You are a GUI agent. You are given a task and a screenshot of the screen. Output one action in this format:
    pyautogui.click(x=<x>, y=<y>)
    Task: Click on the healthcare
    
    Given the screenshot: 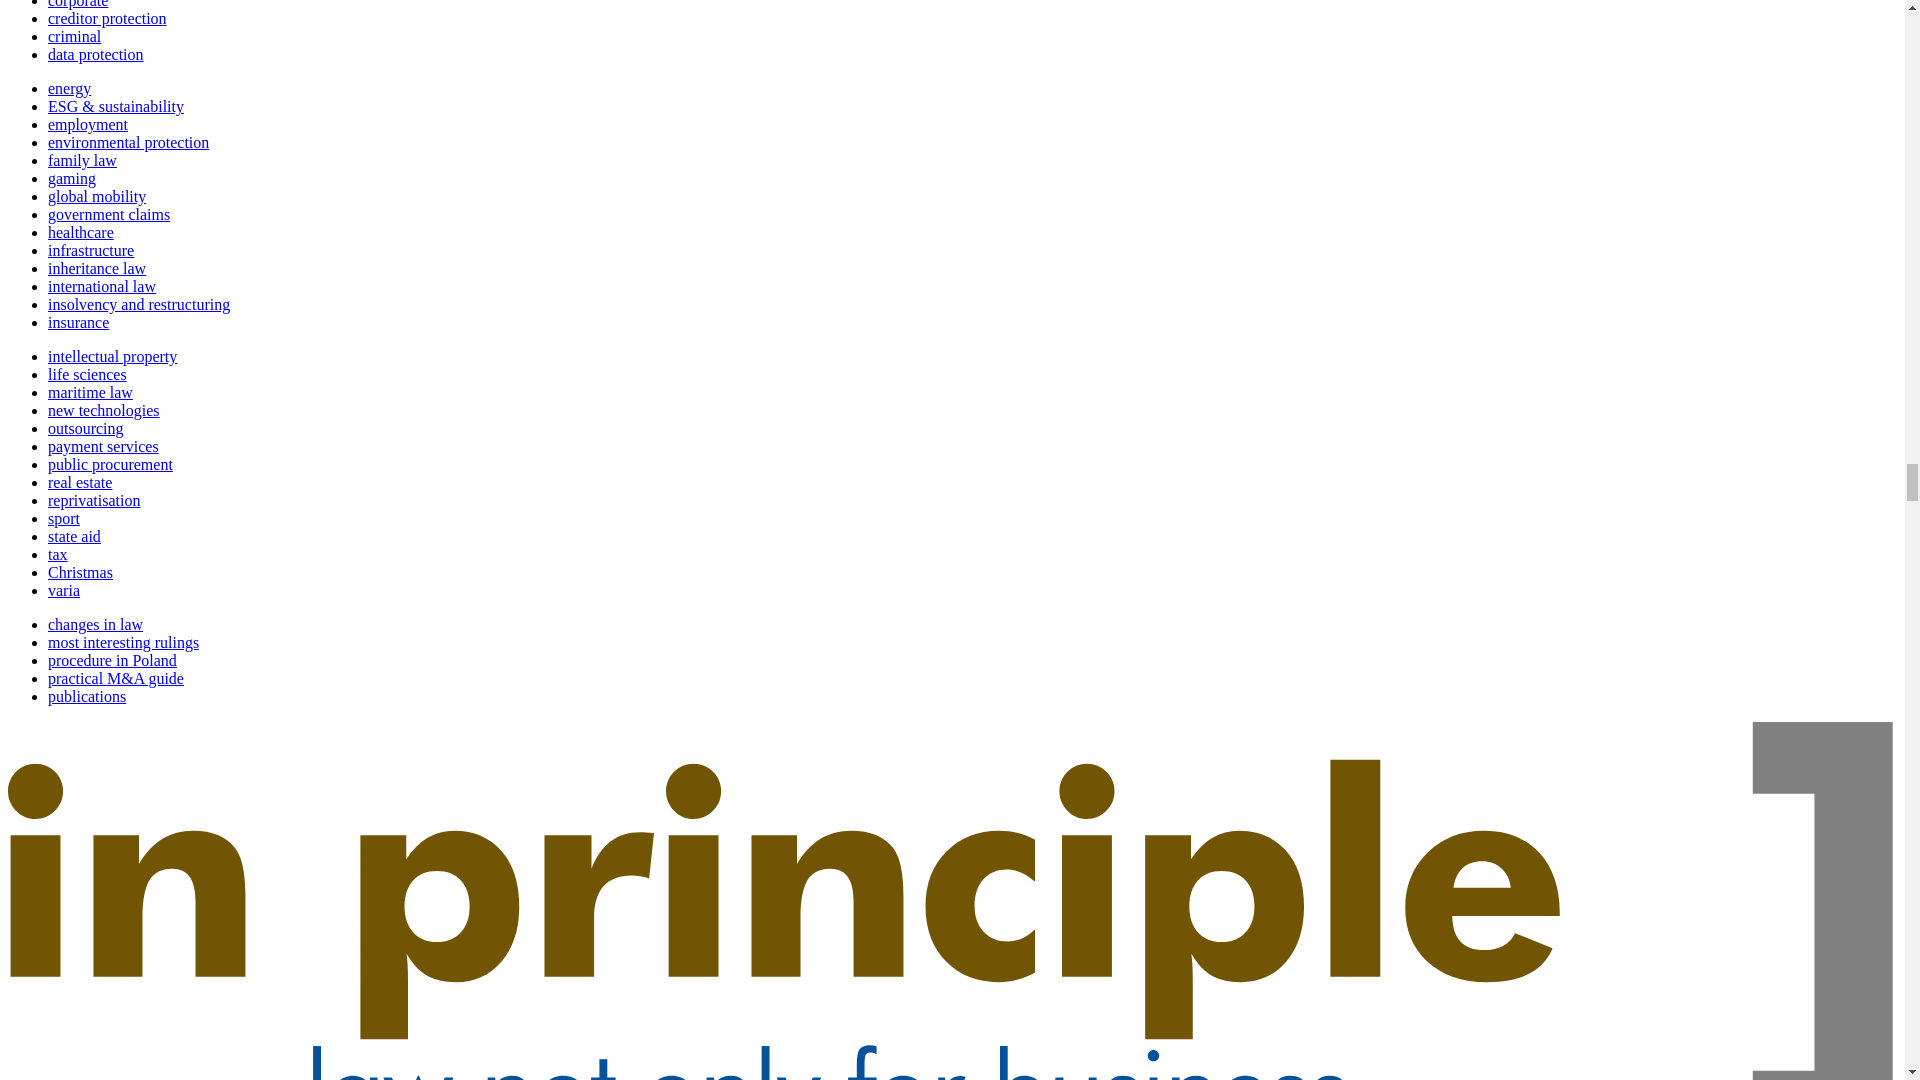 What is the action you would take?
    pyautogui.click(x=80, y=232)
    